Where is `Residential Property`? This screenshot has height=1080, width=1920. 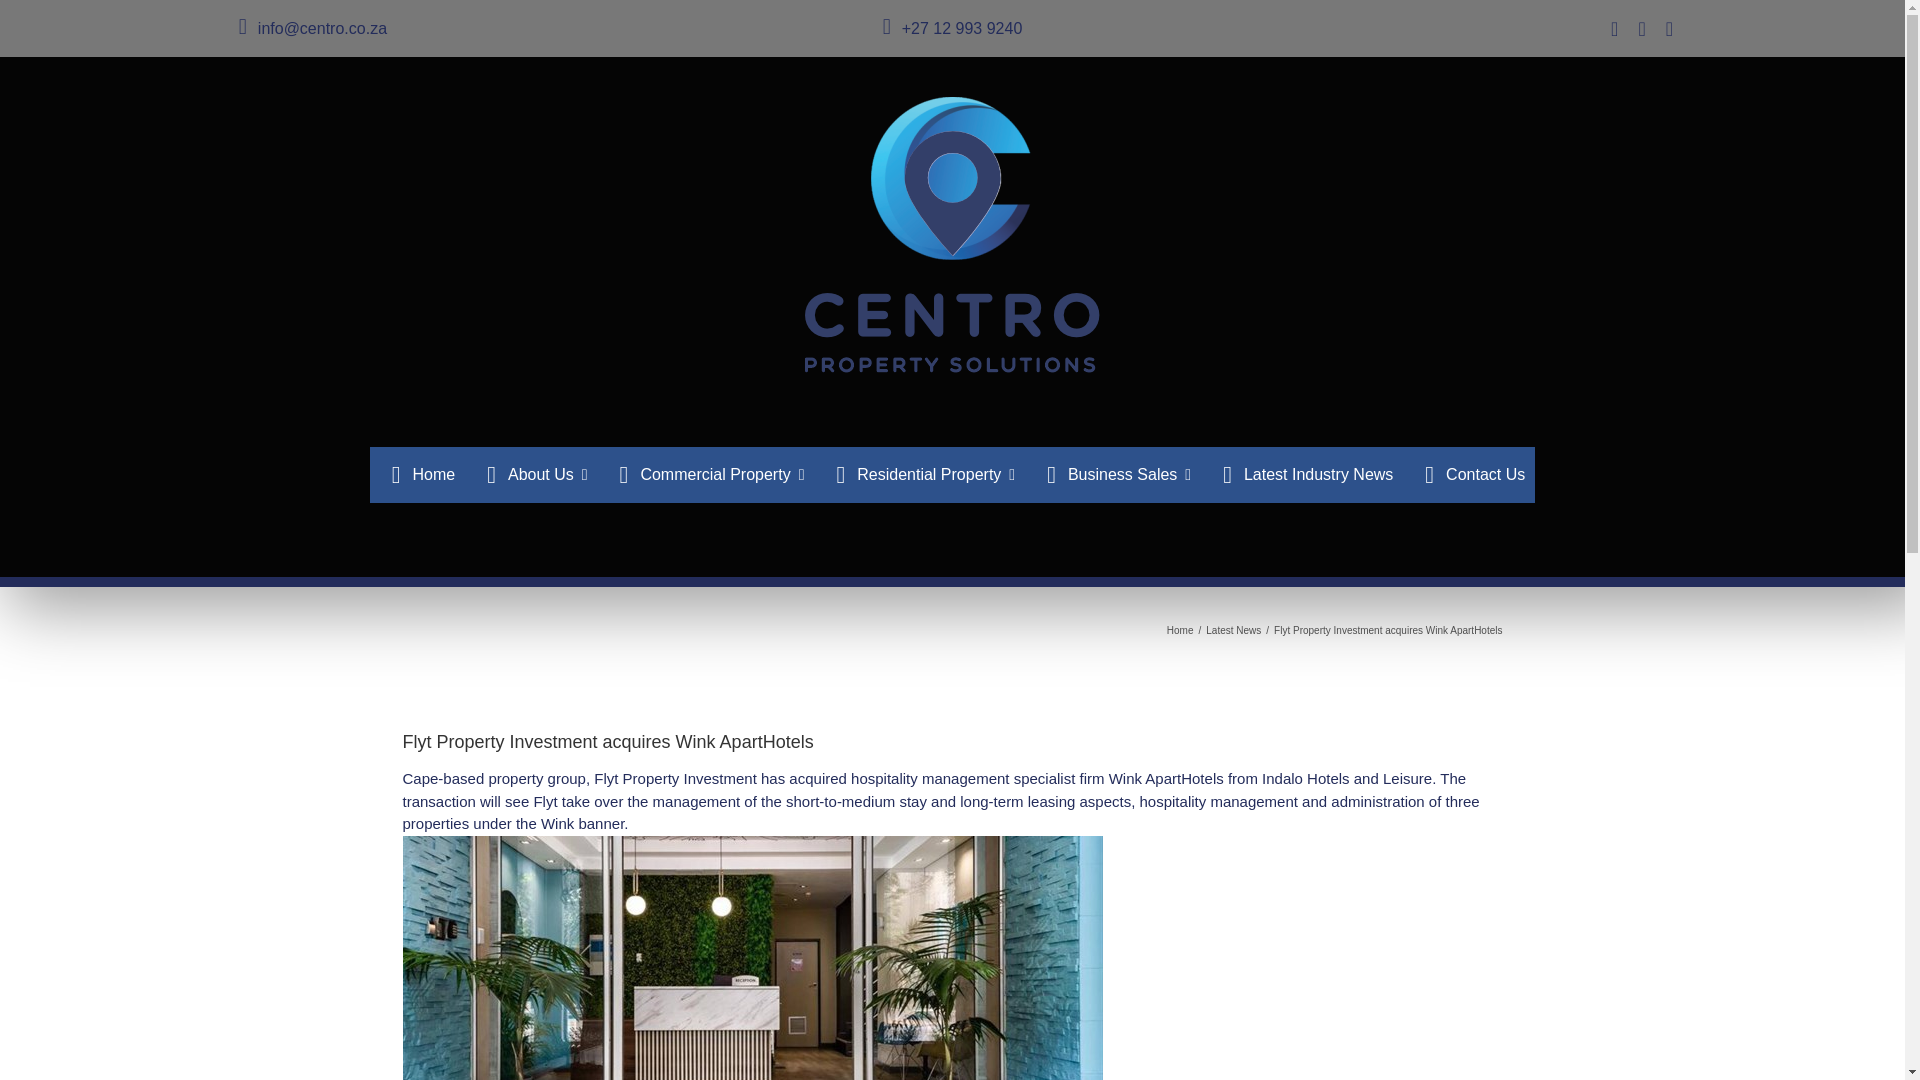
Residential Property is located at coordinates (920, 475).